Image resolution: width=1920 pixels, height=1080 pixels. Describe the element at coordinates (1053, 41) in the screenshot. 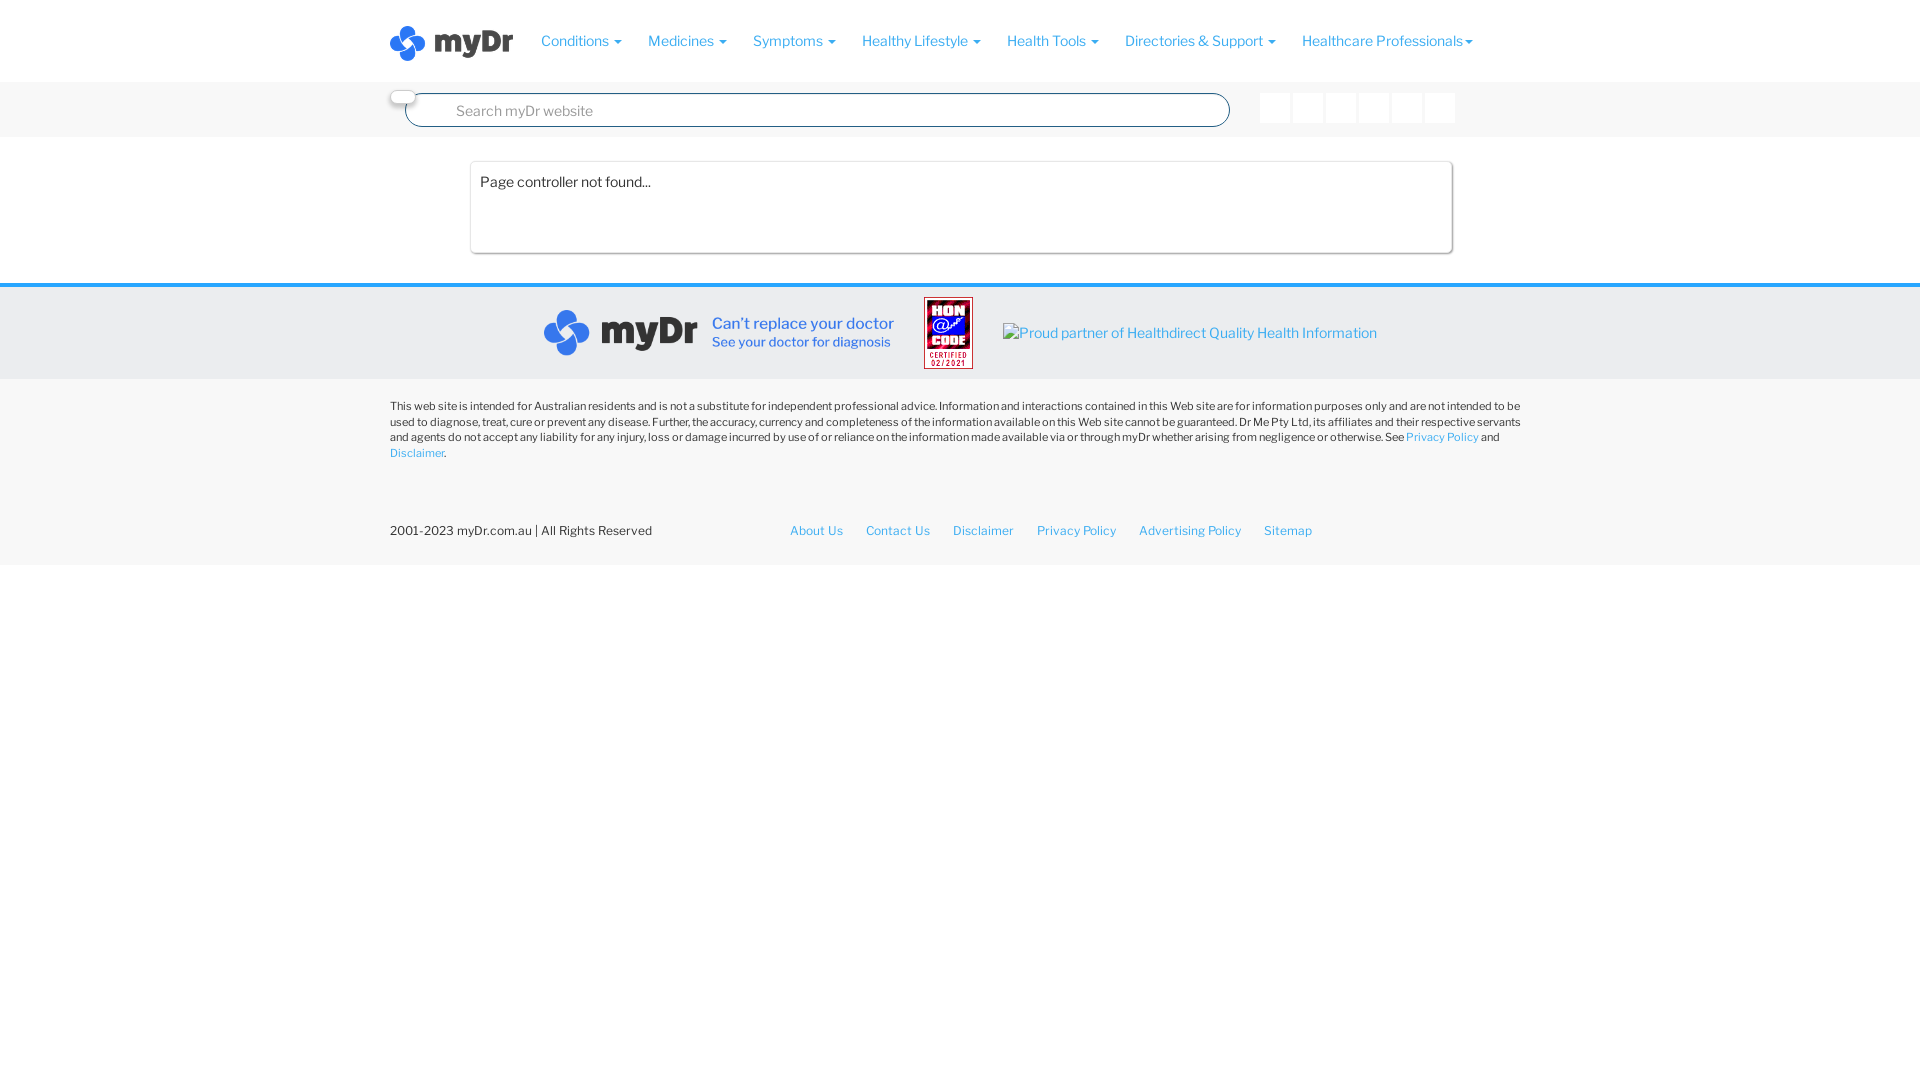

I see `Health Tools` at that location.